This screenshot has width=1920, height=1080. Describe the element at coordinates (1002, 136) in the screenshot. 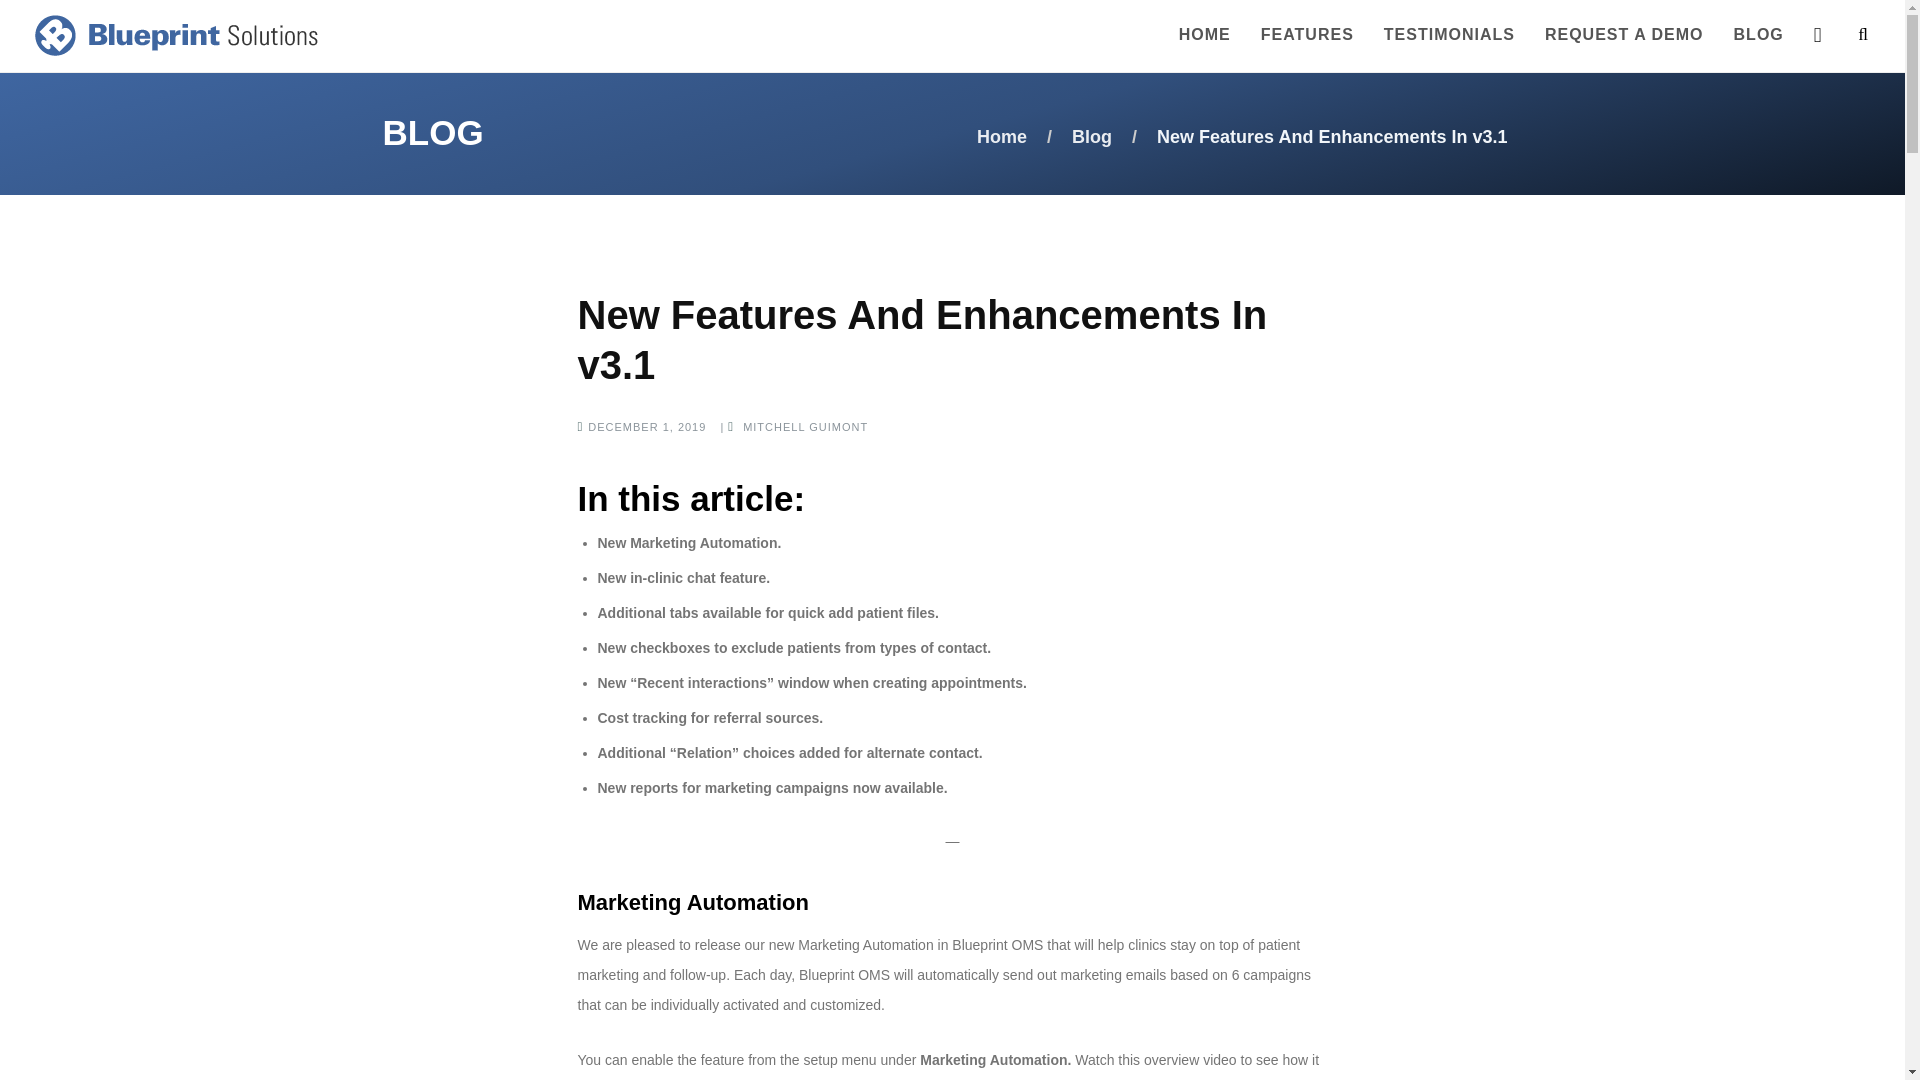

I see `Home` at that location.